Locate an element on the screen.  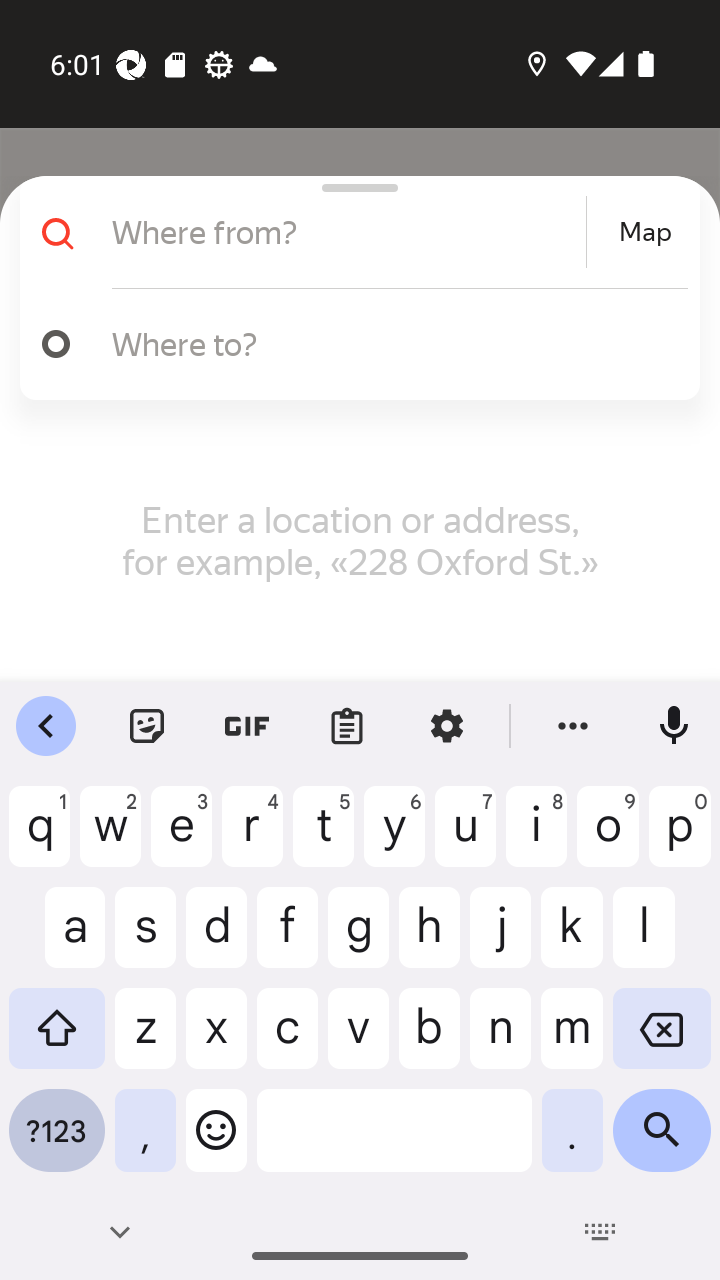
Where from? Map Map is located at coordinates (352, 232).